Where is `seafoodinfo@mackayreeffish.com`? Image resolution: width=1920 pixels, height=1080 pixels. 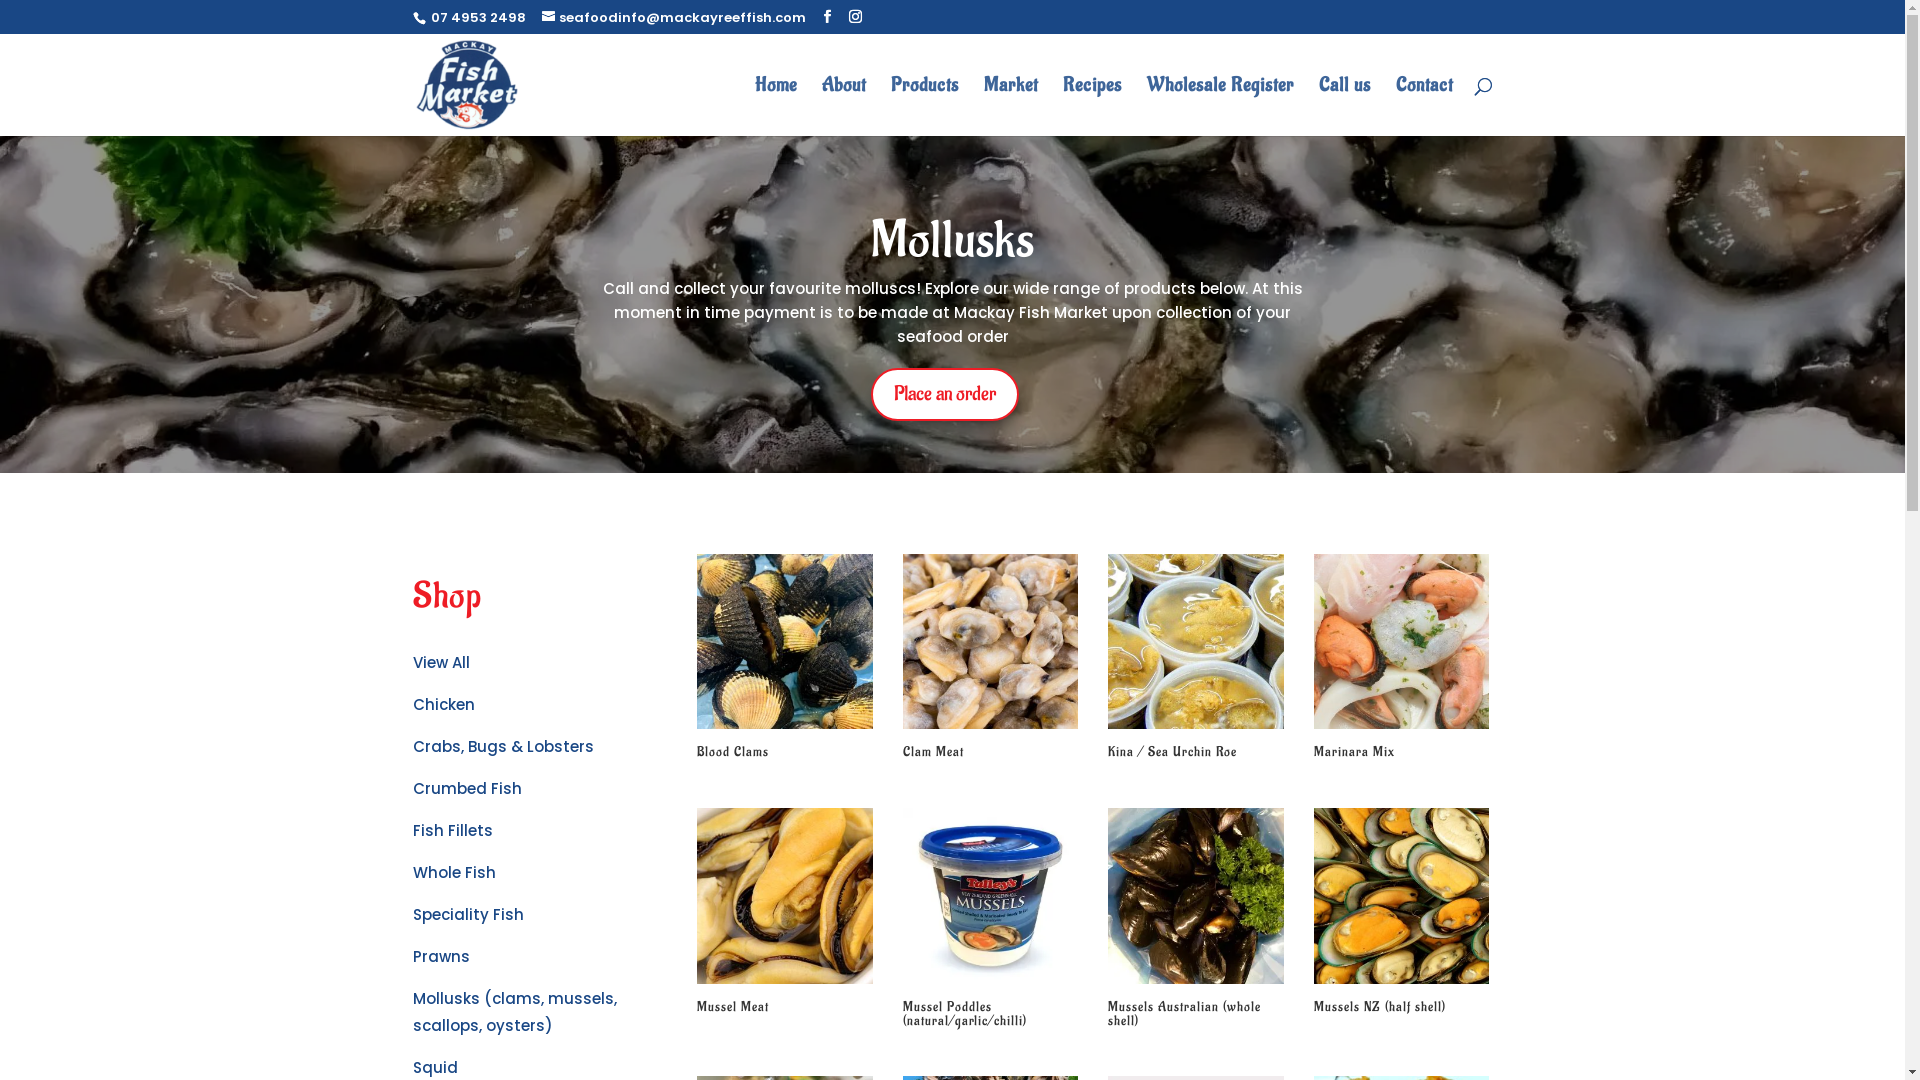
seafoodinfo@mackayreeffish.com is located at coordinates (674, 18).